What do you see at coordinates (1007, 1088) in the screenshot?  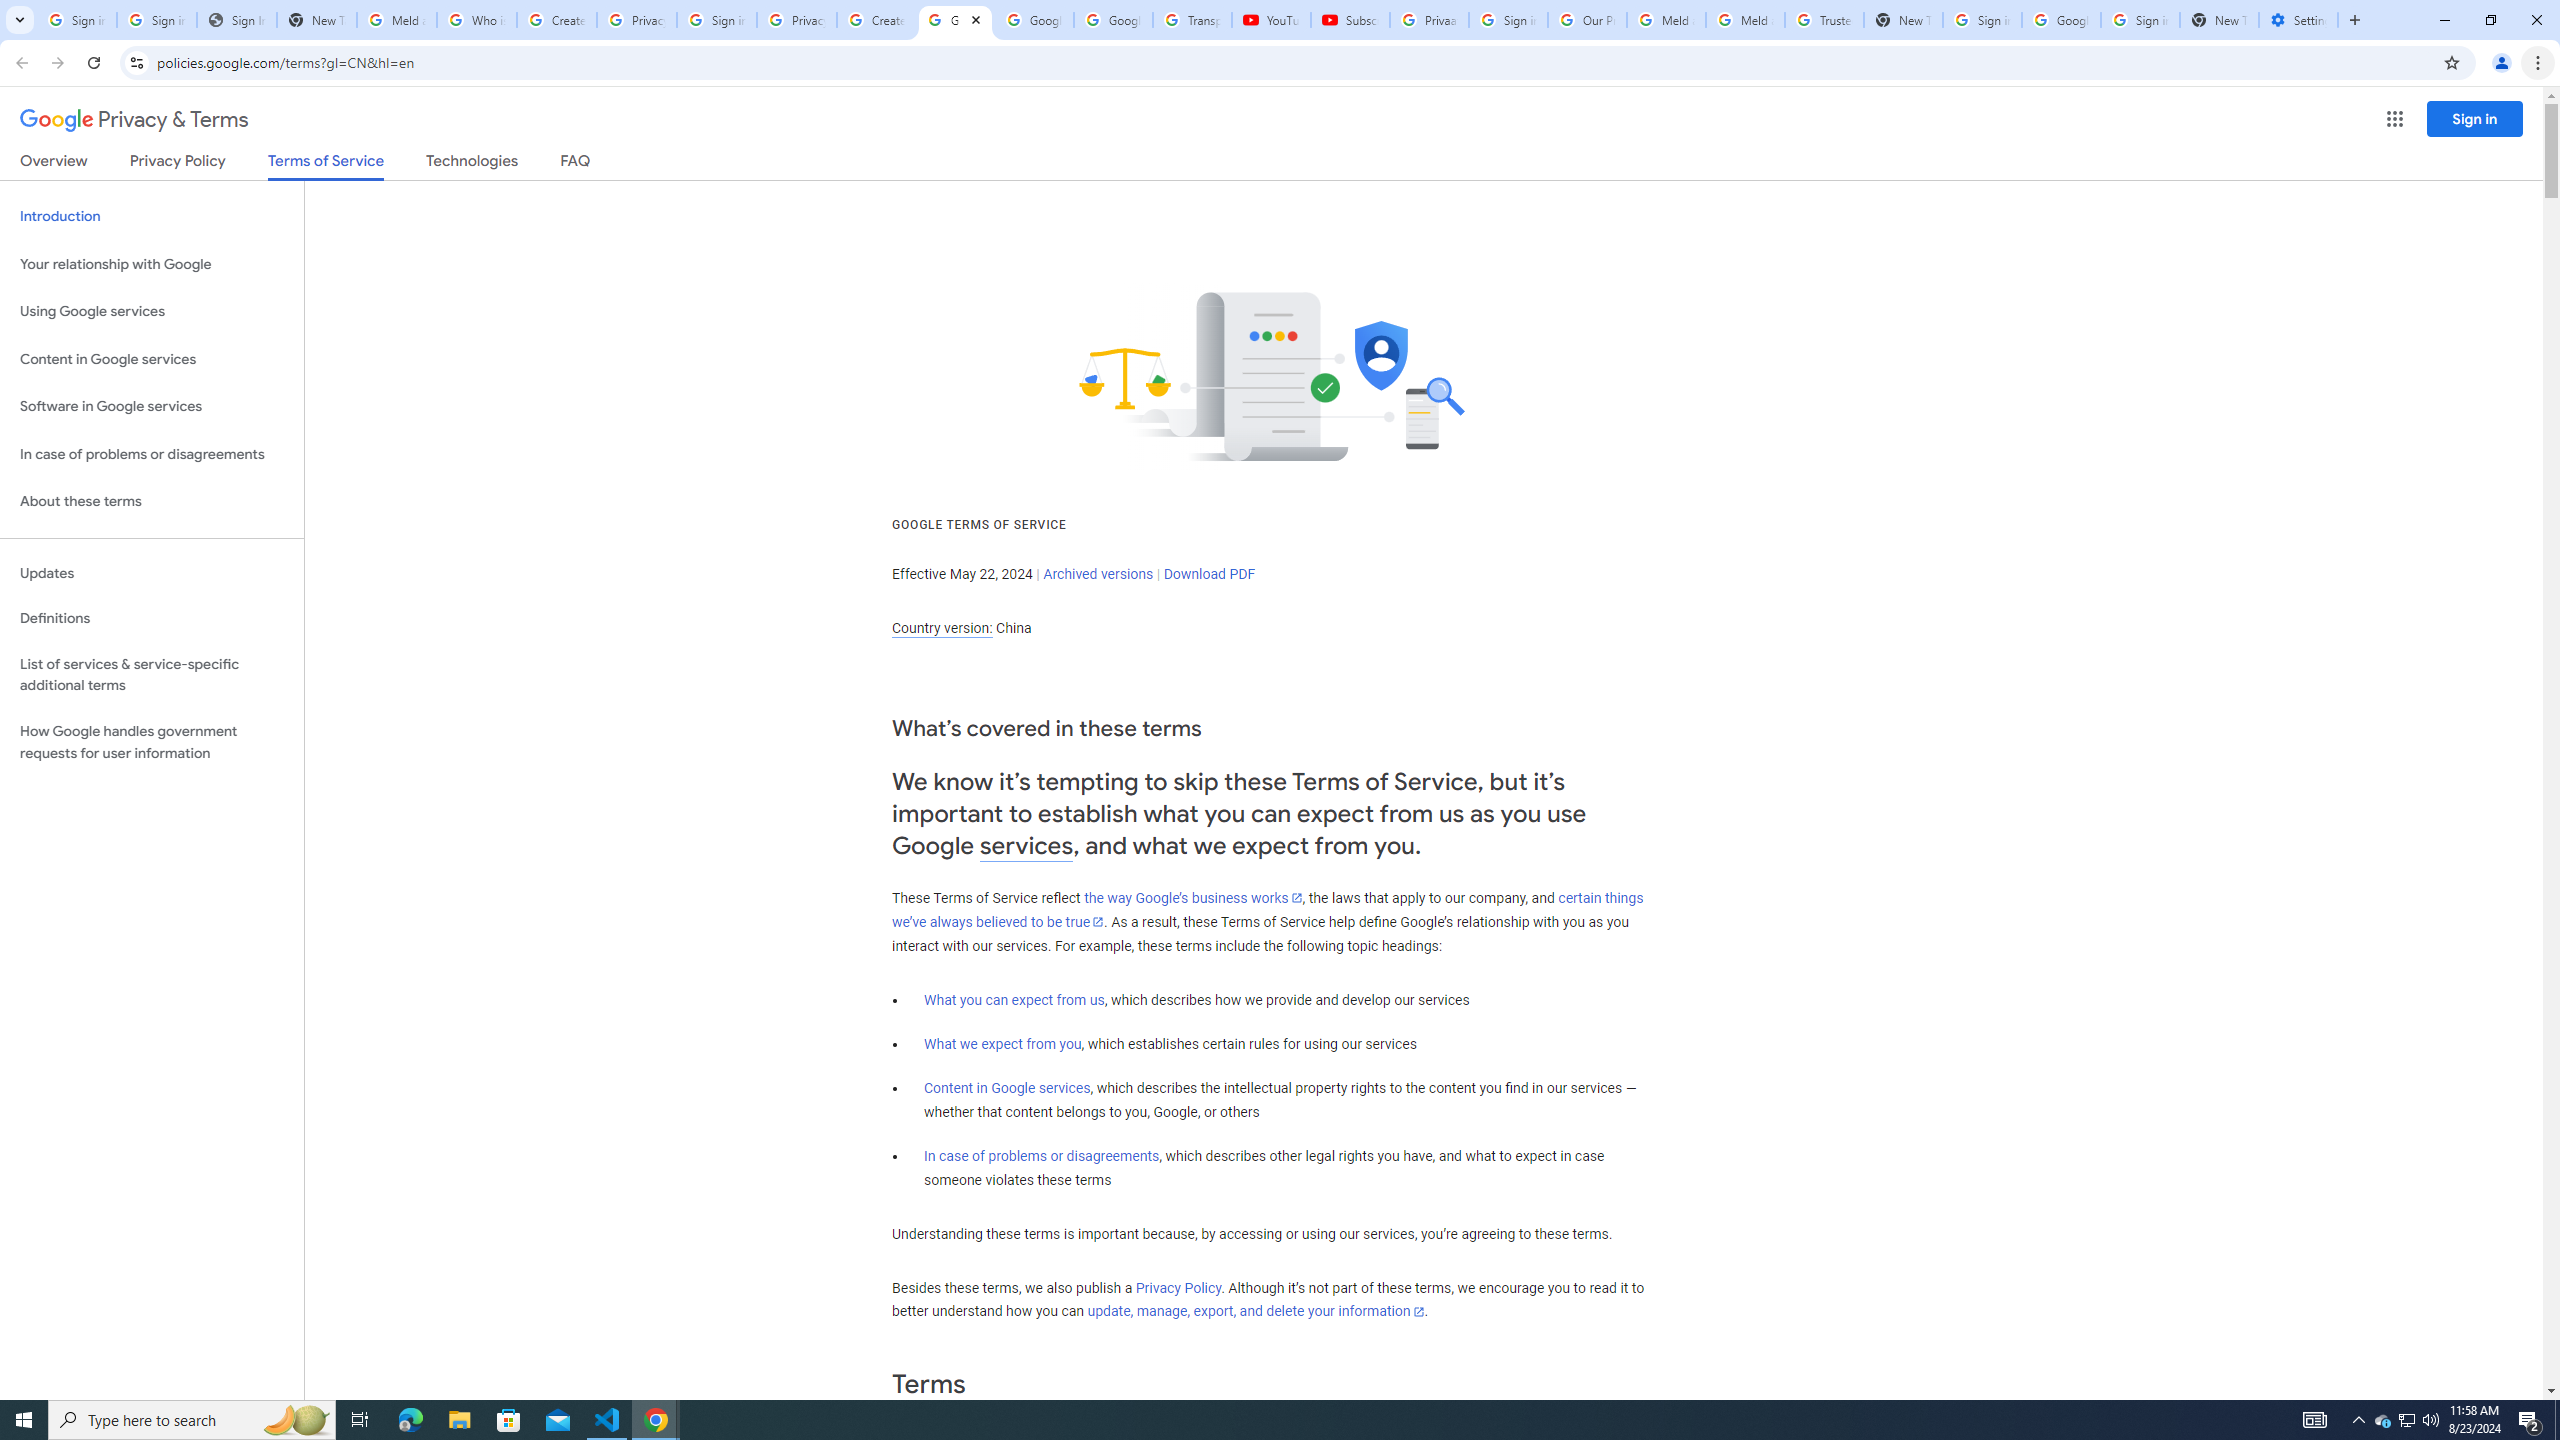 I see `Content in Google services` at bounding box center [1007, 1088].